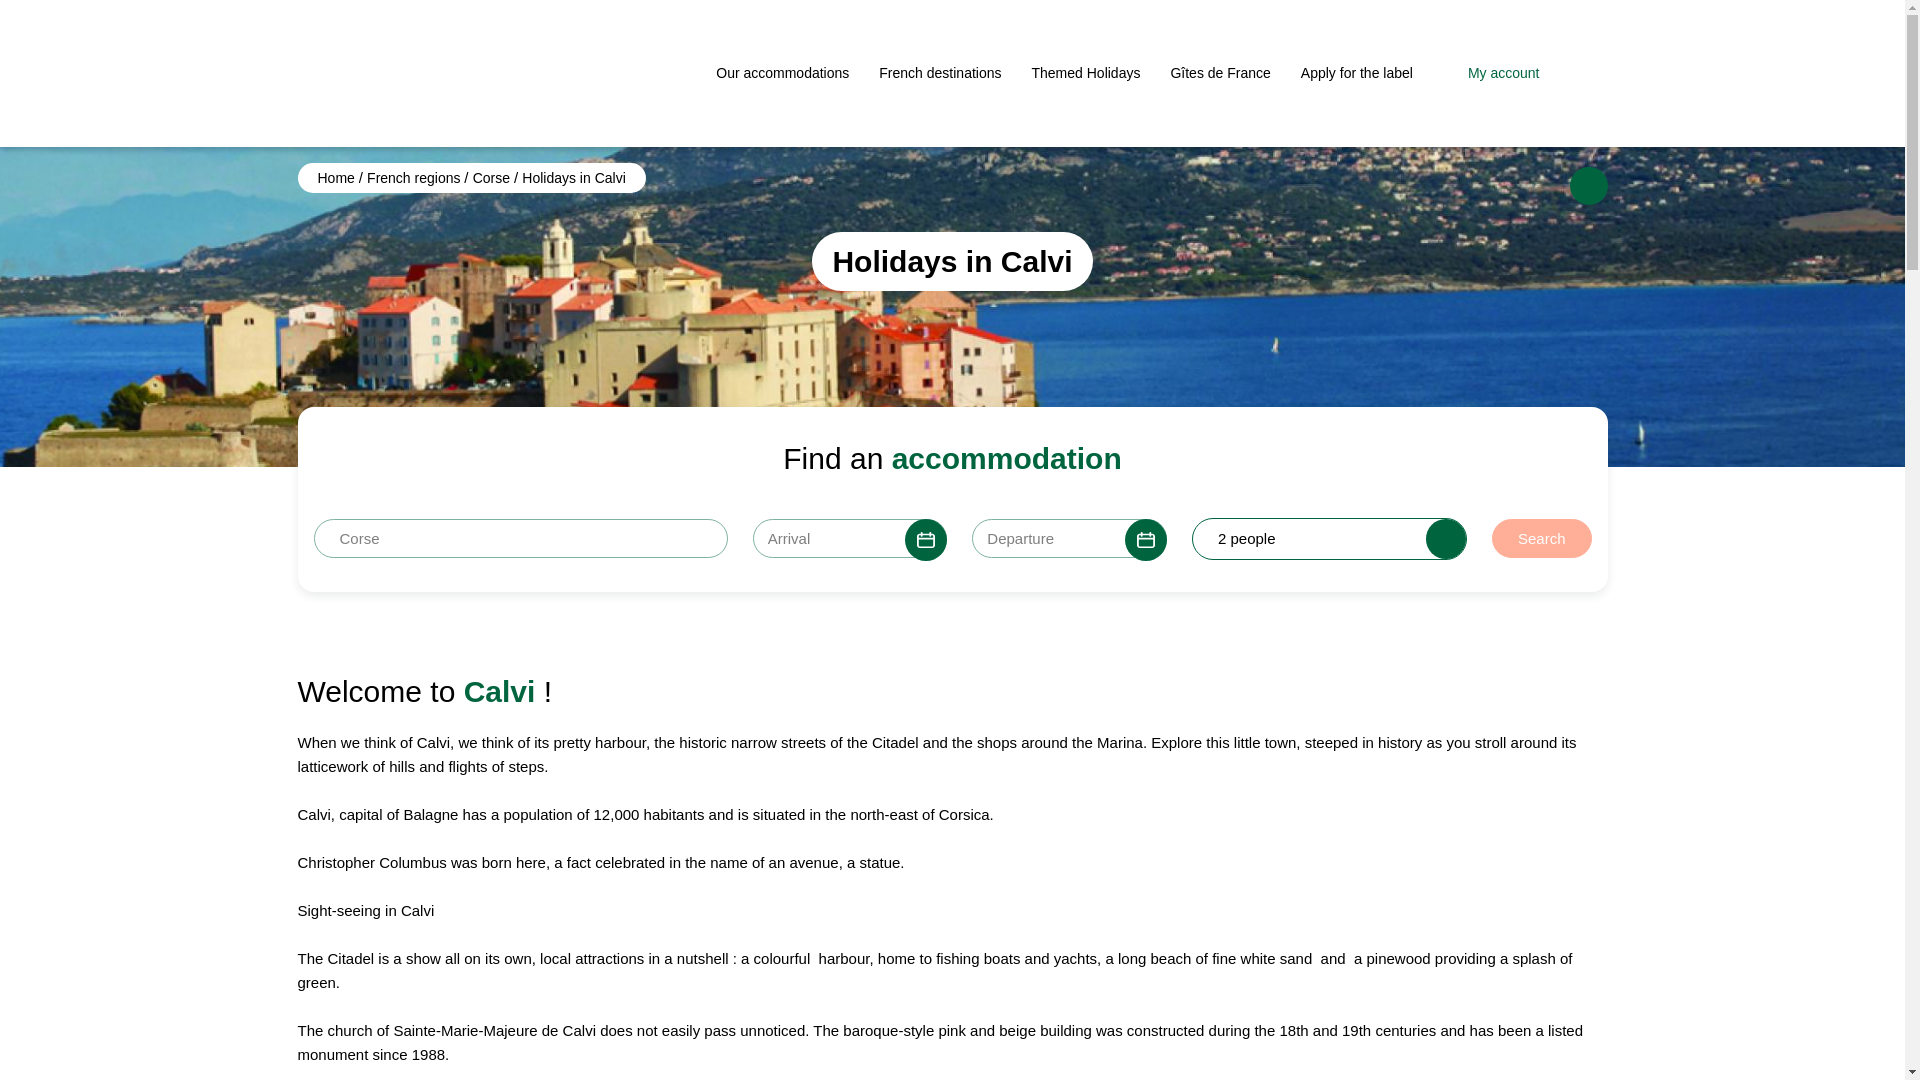 The image size is (1920, 1080). Describe the element at coordinates (520, 538) in the screenshot. I see `Corse` at that location.